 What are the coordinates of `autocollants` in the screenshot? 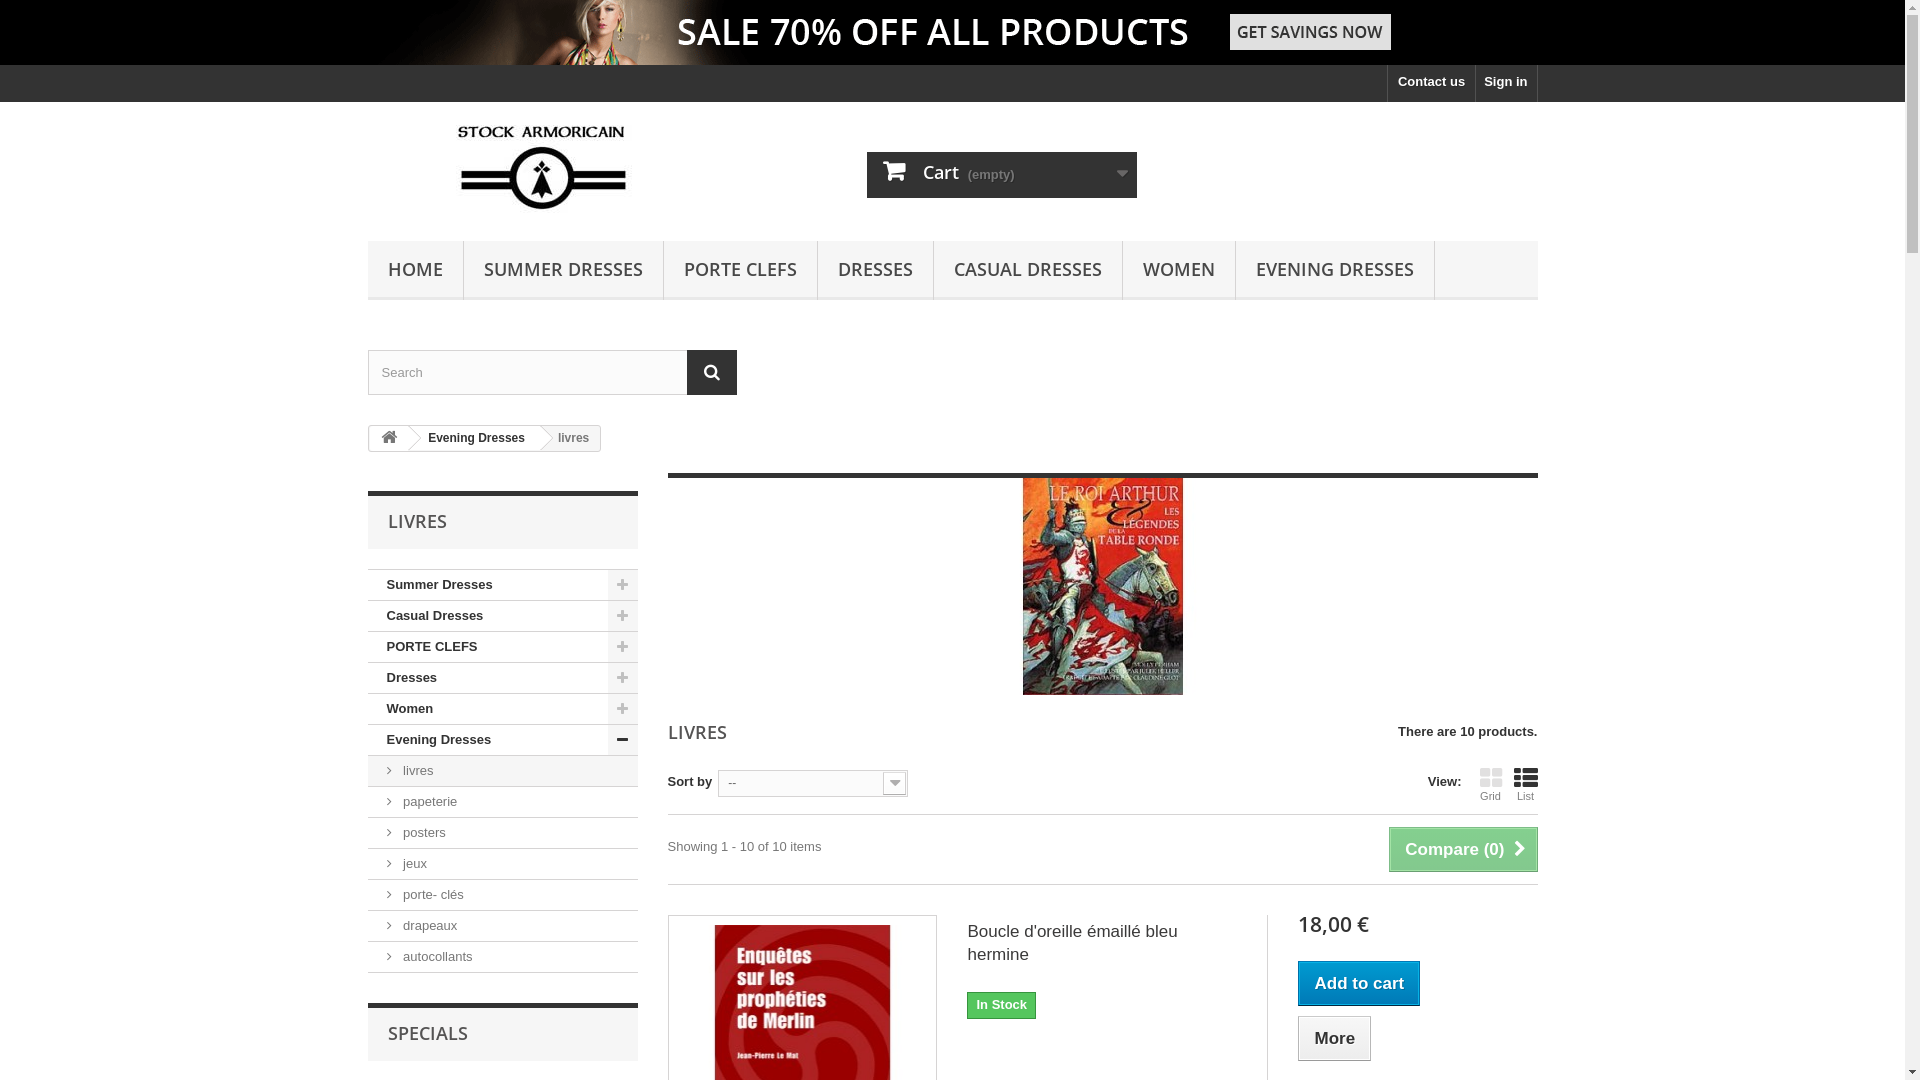 It's located at (503, 958).